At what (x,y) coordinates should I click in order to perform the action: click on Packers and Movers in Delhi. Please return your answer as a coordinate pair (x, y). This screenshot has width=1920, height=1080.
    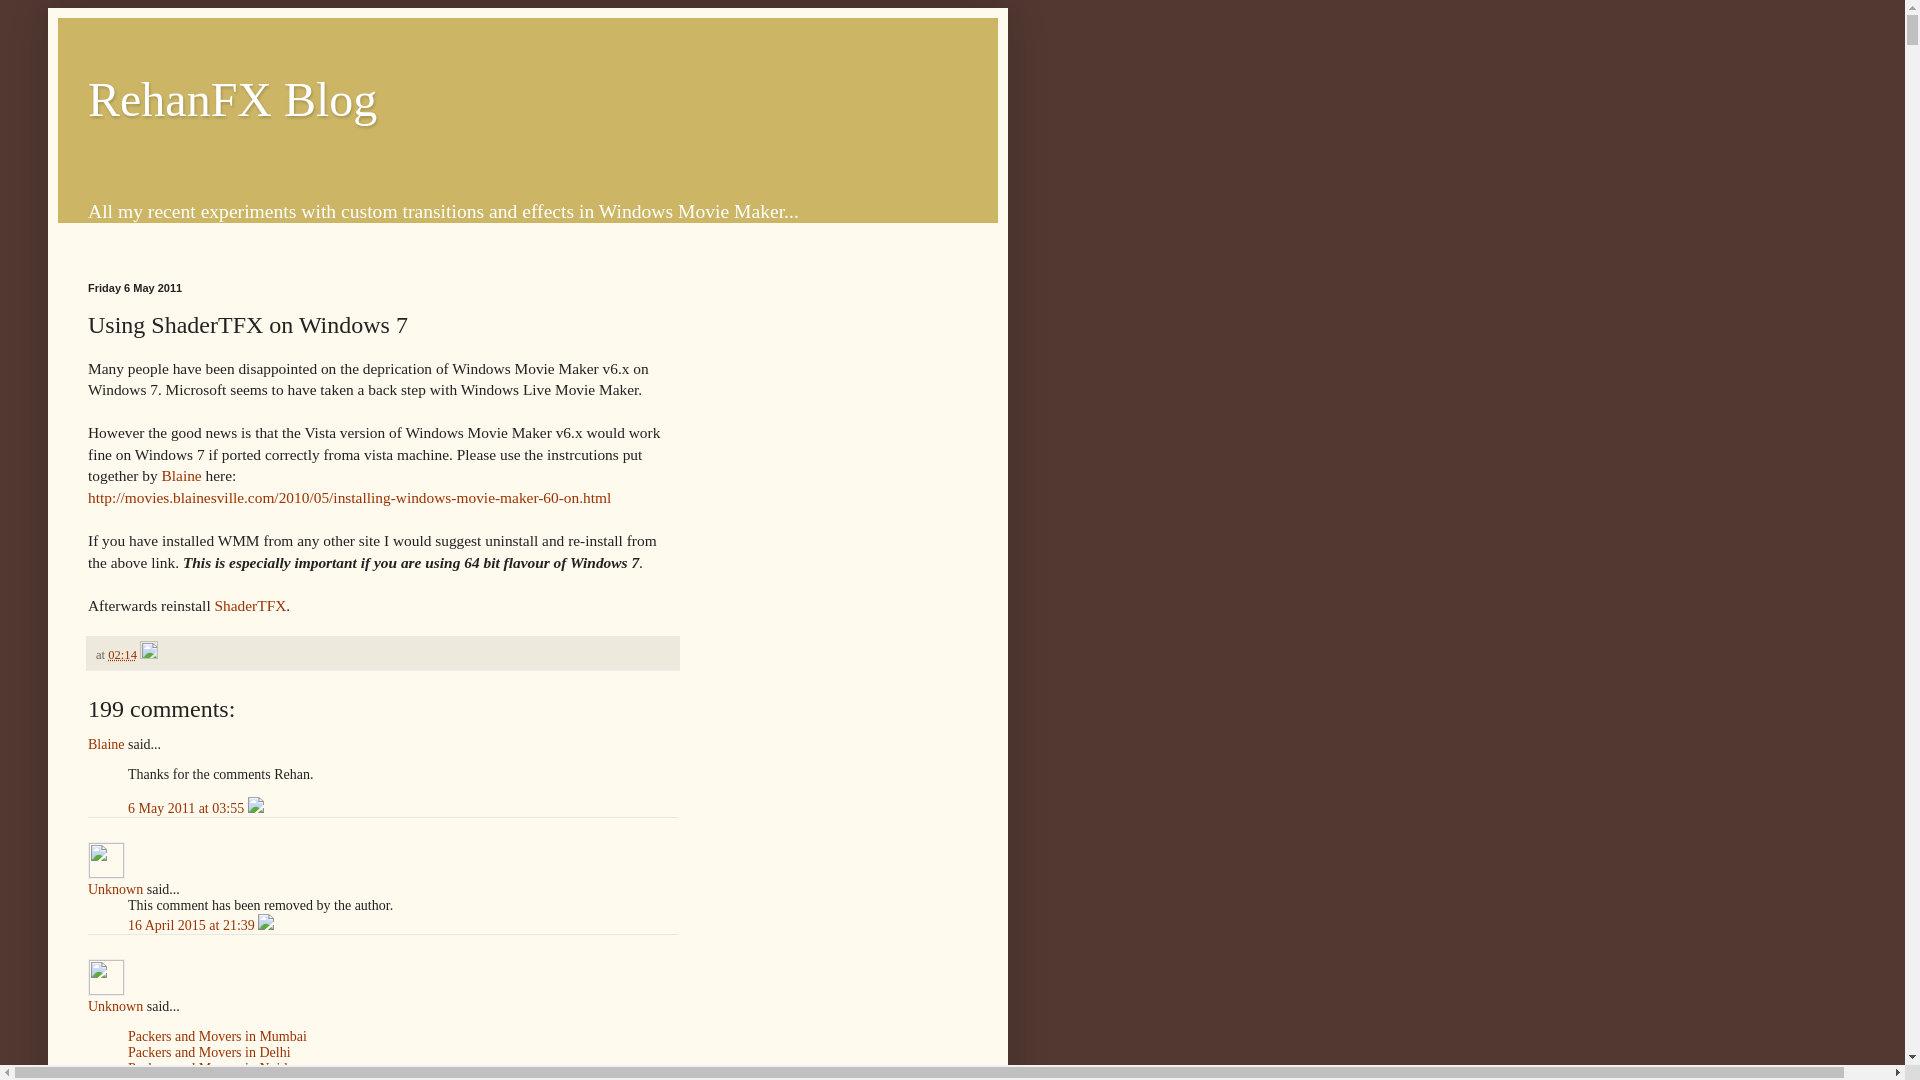
    Looking at the image, I should click on (210, 1052).